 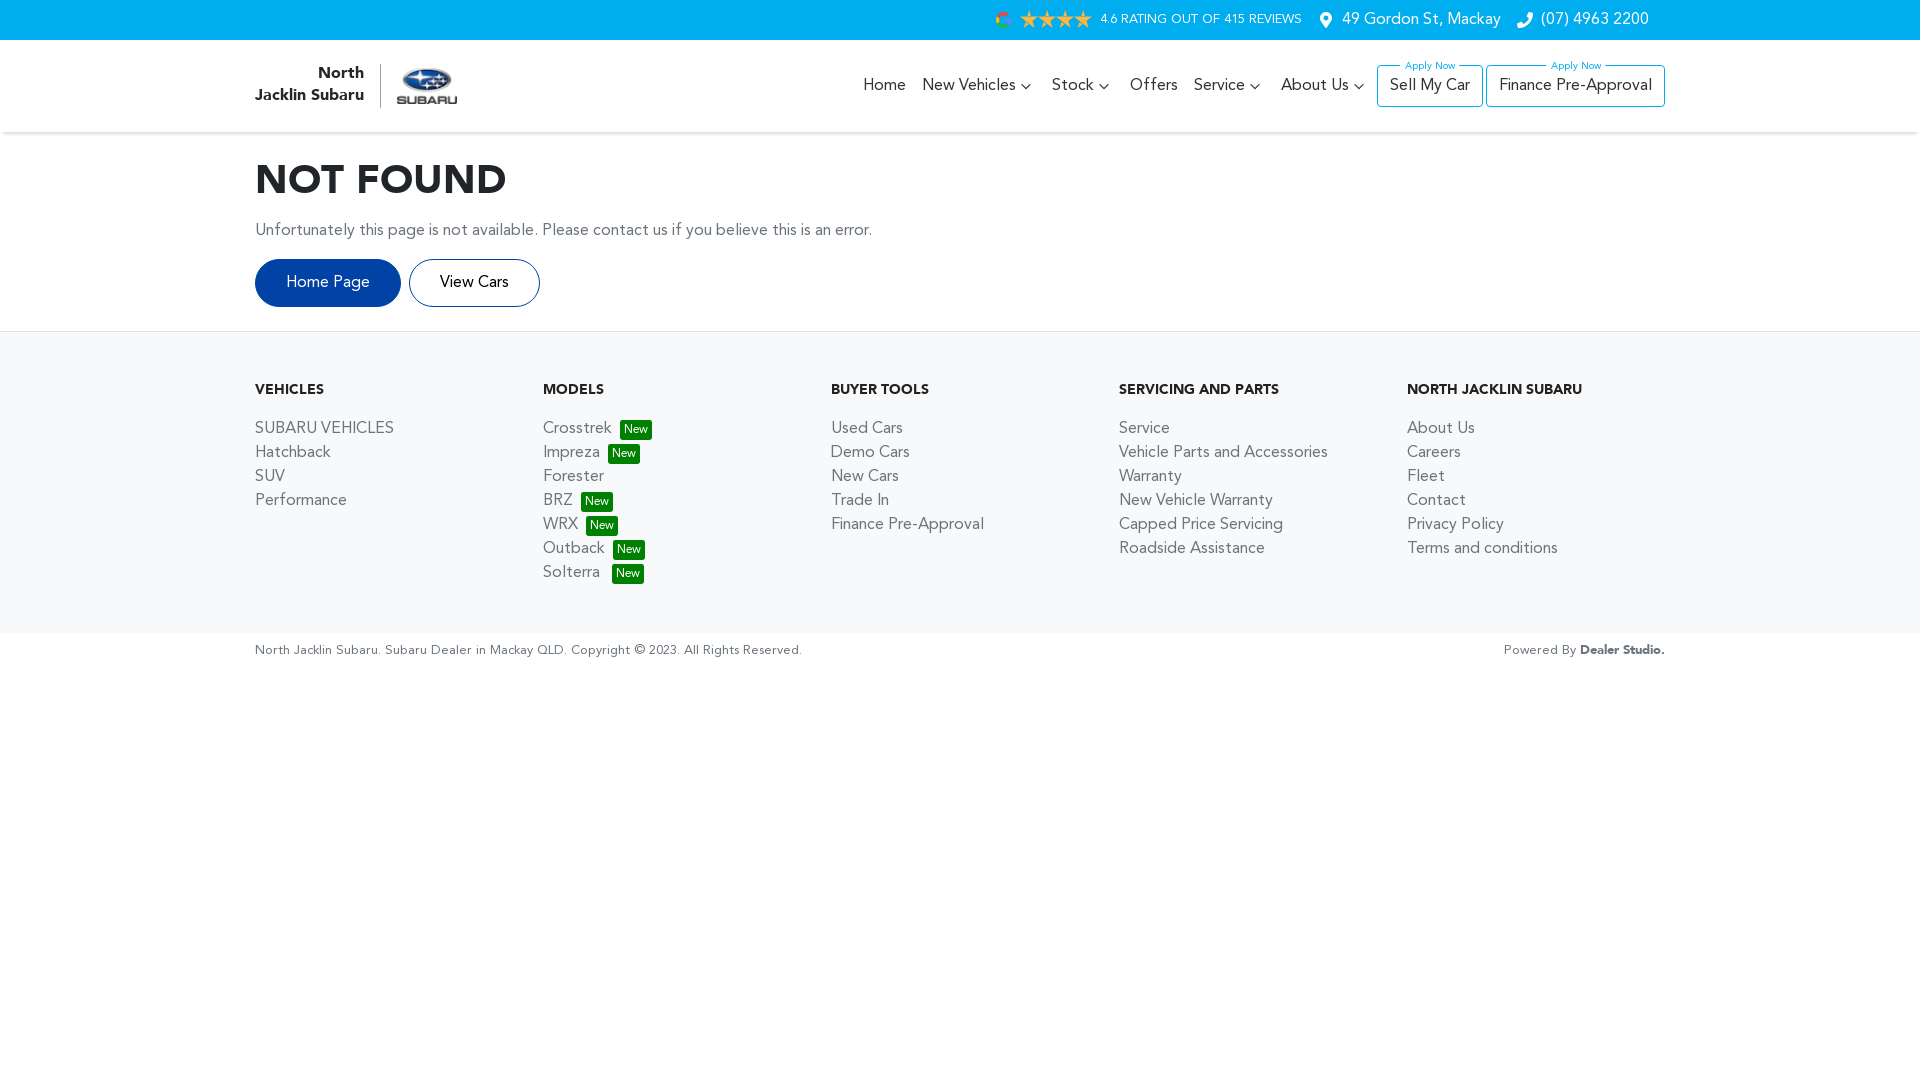 What do you see at coordinates (884, 86) in the screenshot?
I see `Home` at bounding box center [884, 86].